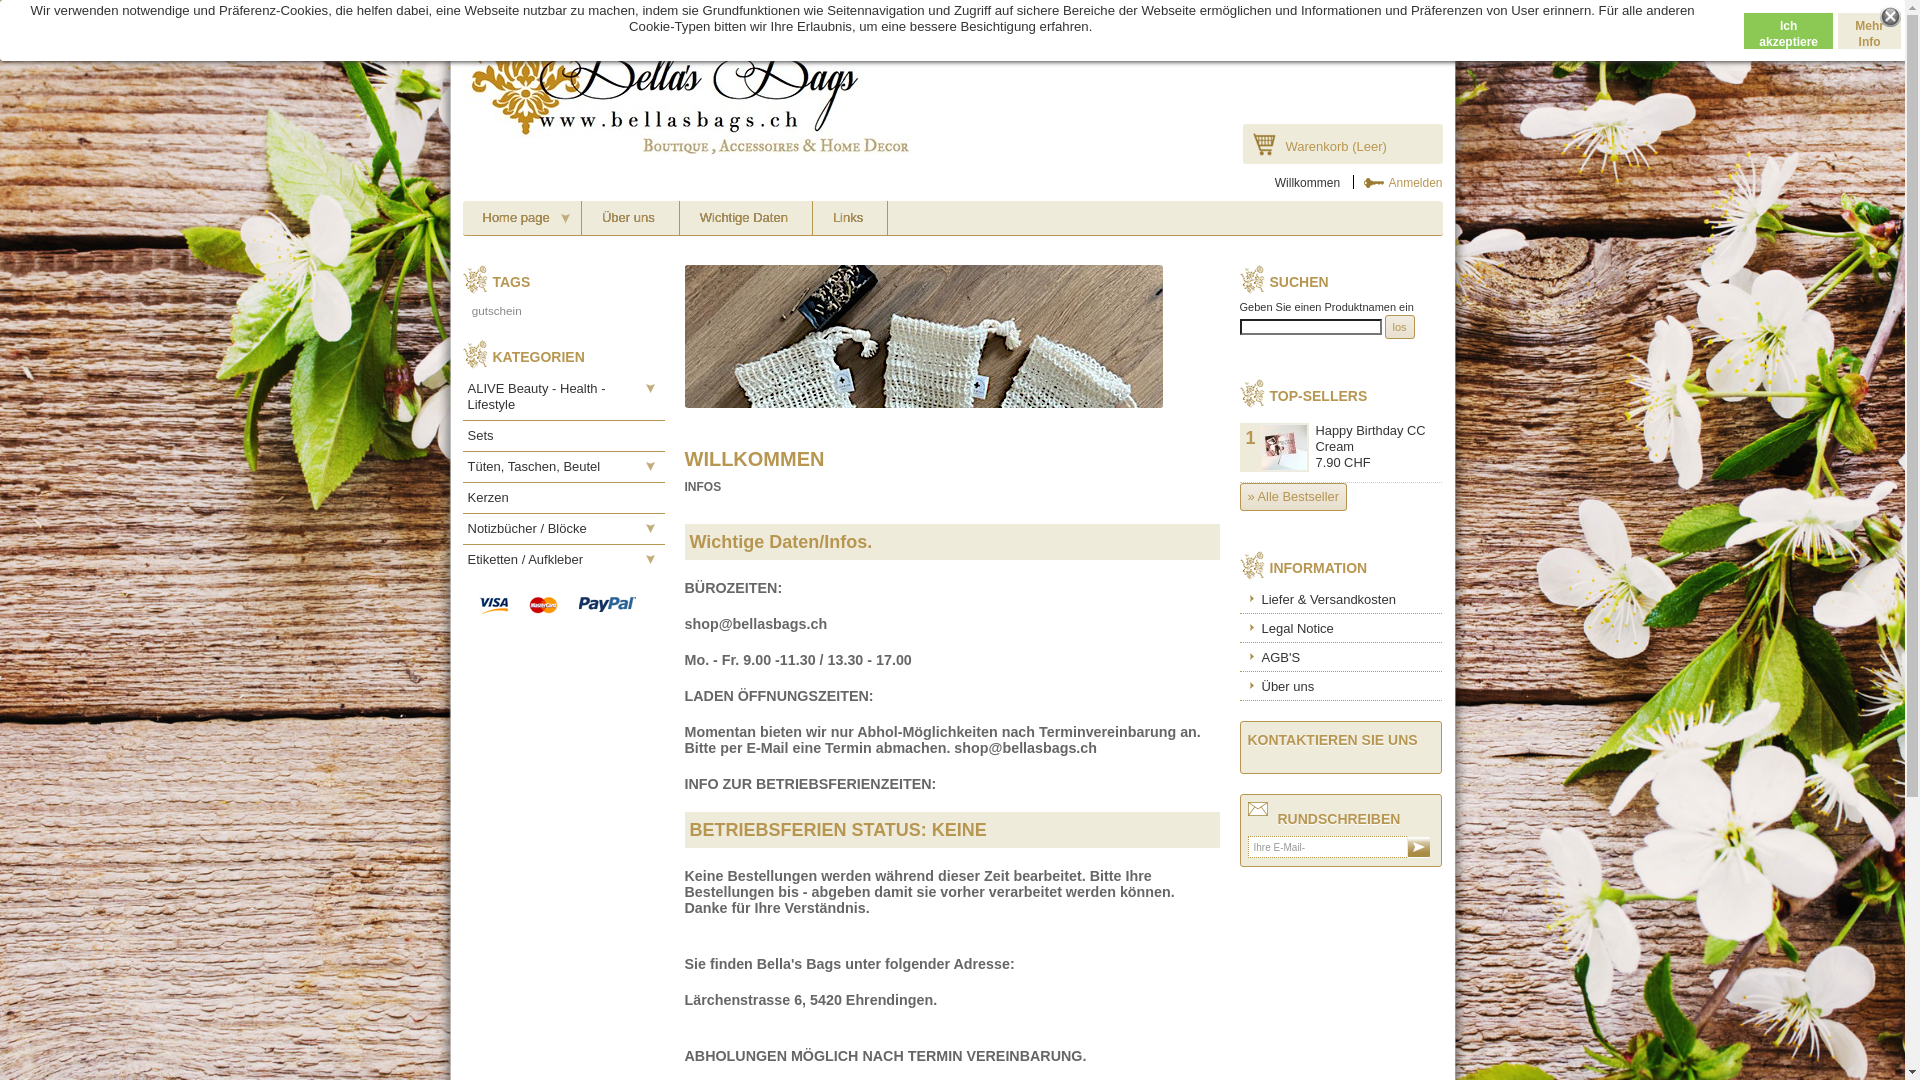 Image resolution: width=1920 pixels, height=1080 pixels. Describe the element at coordinates (418, 336) in the screenshot. I see `soap bags` at that location.